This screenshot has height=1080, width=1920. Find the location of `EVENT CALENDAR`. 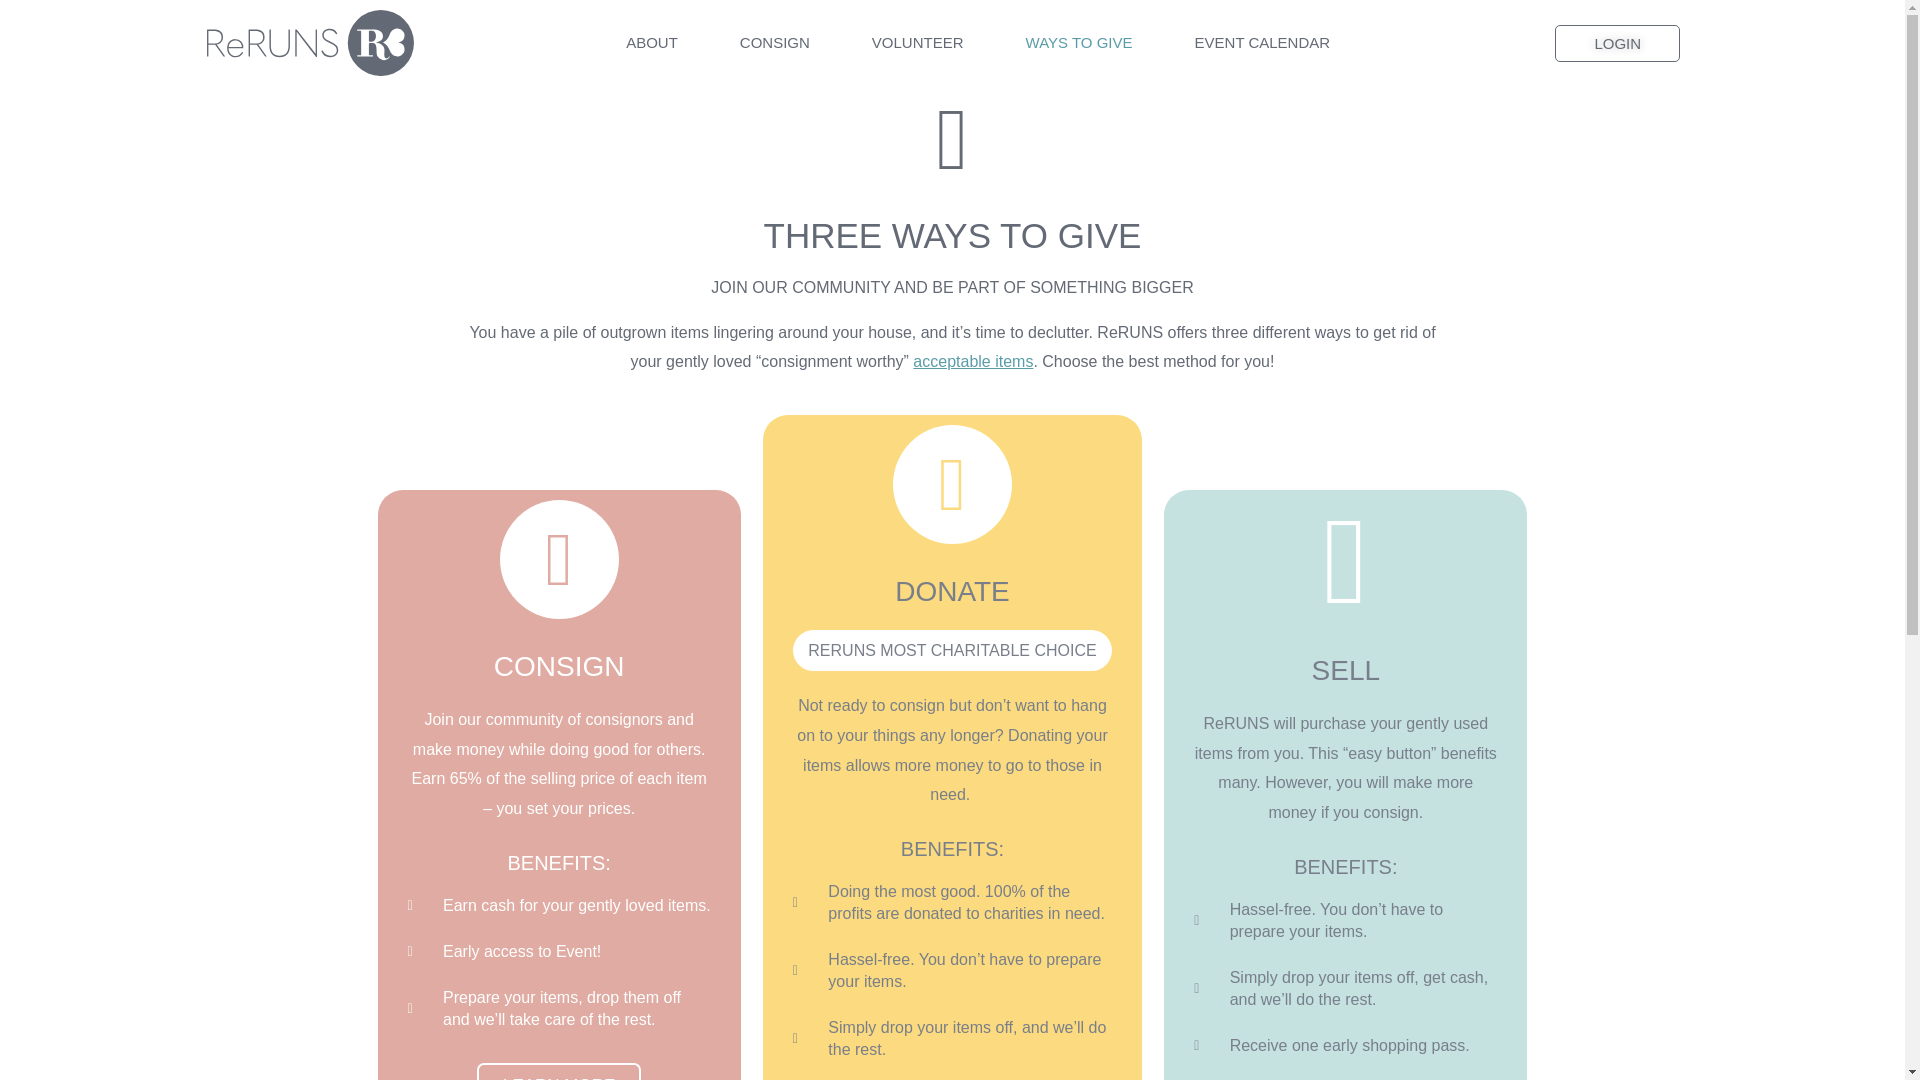

EVENT CALENDAR is located at coordinates (1262, 42).